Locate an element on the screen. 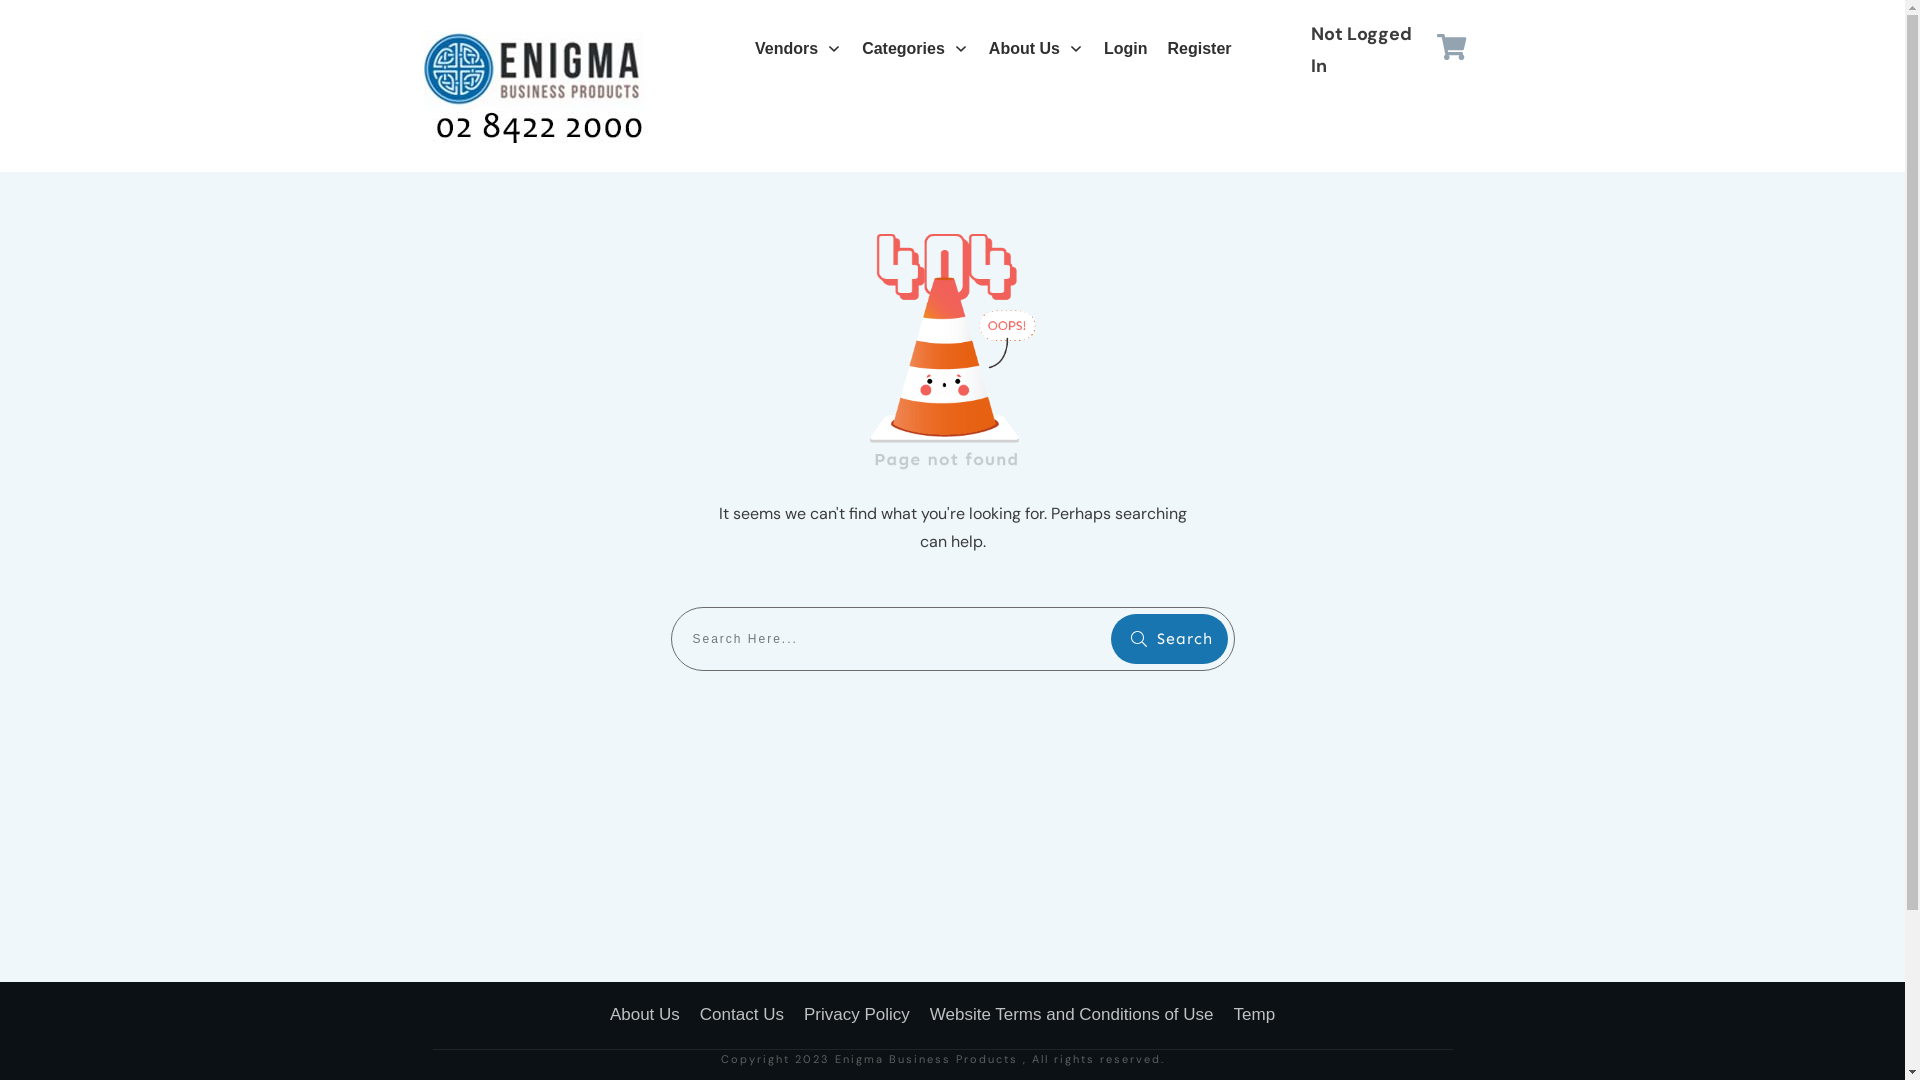  Temp is located at coordinates (1255, 1016).